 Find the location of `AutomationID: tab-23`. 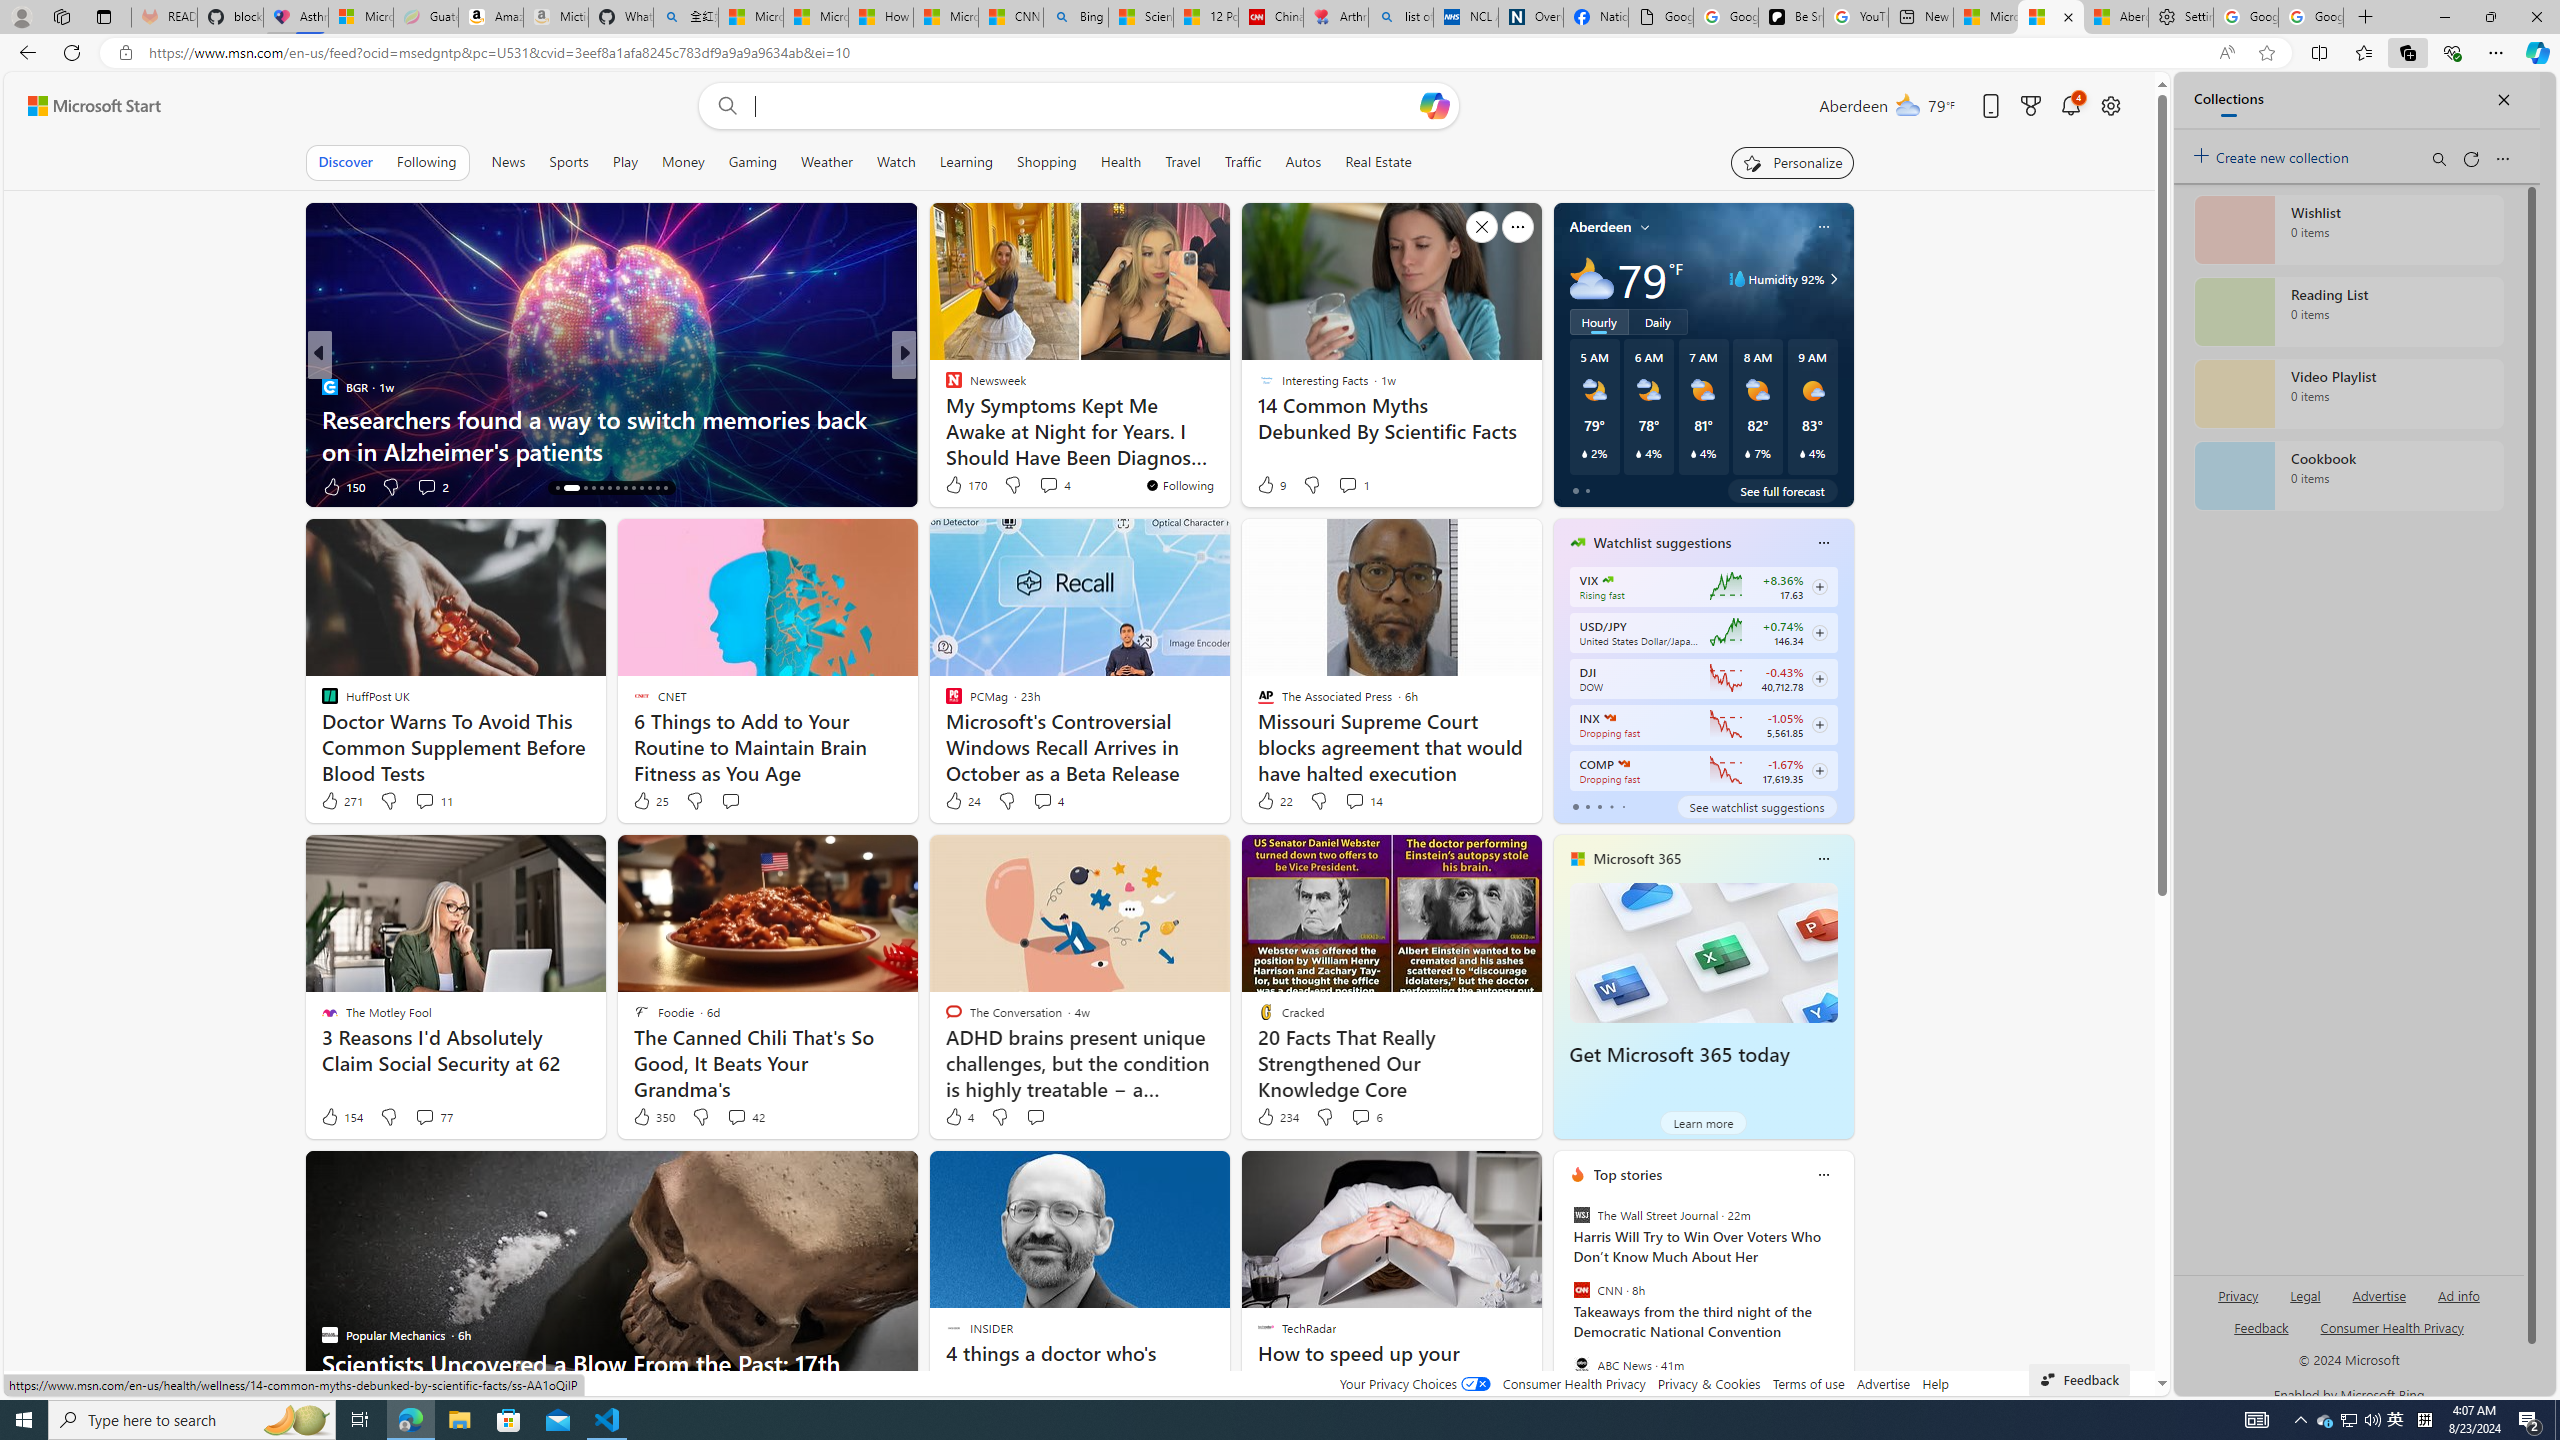

AutomationID: tab-23 is located at coordinates (641, 488).